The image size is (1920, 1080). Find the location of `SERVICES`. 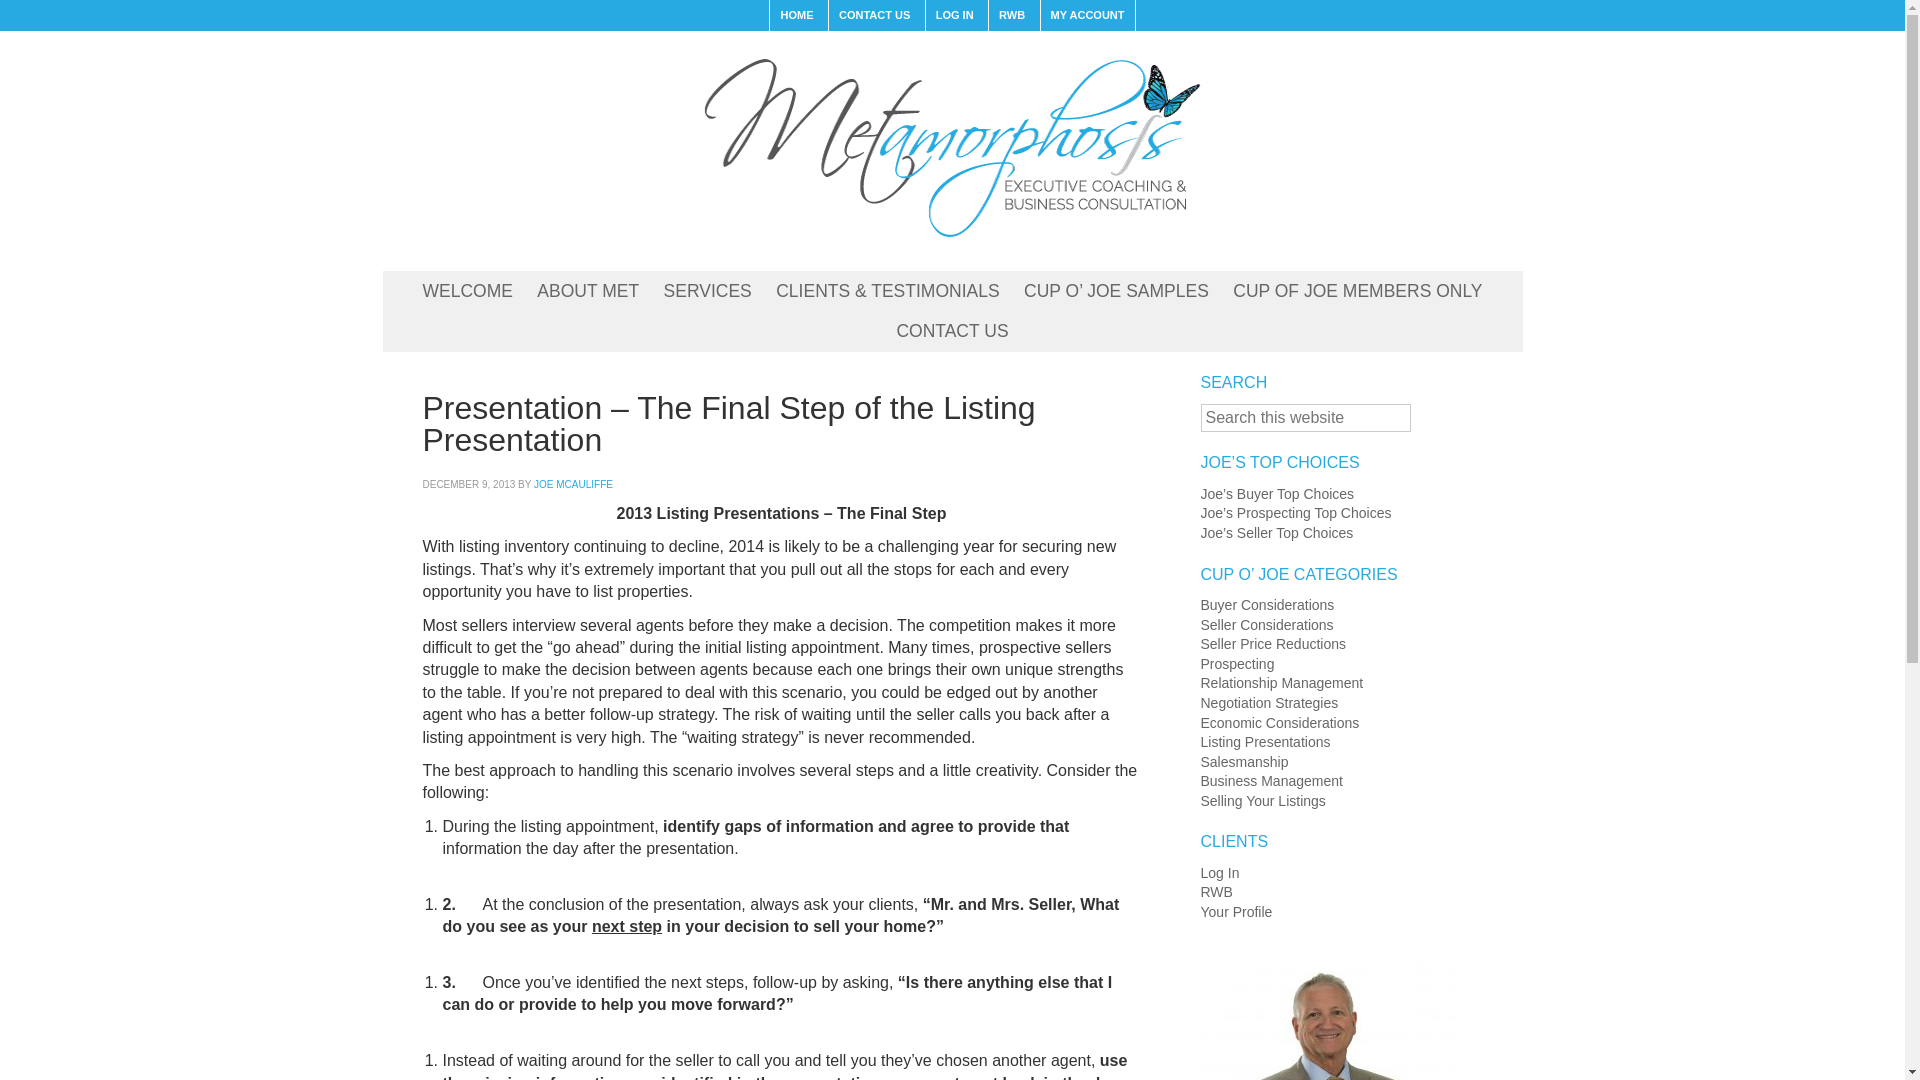

SERVICES is located at coordinates (708, 292).